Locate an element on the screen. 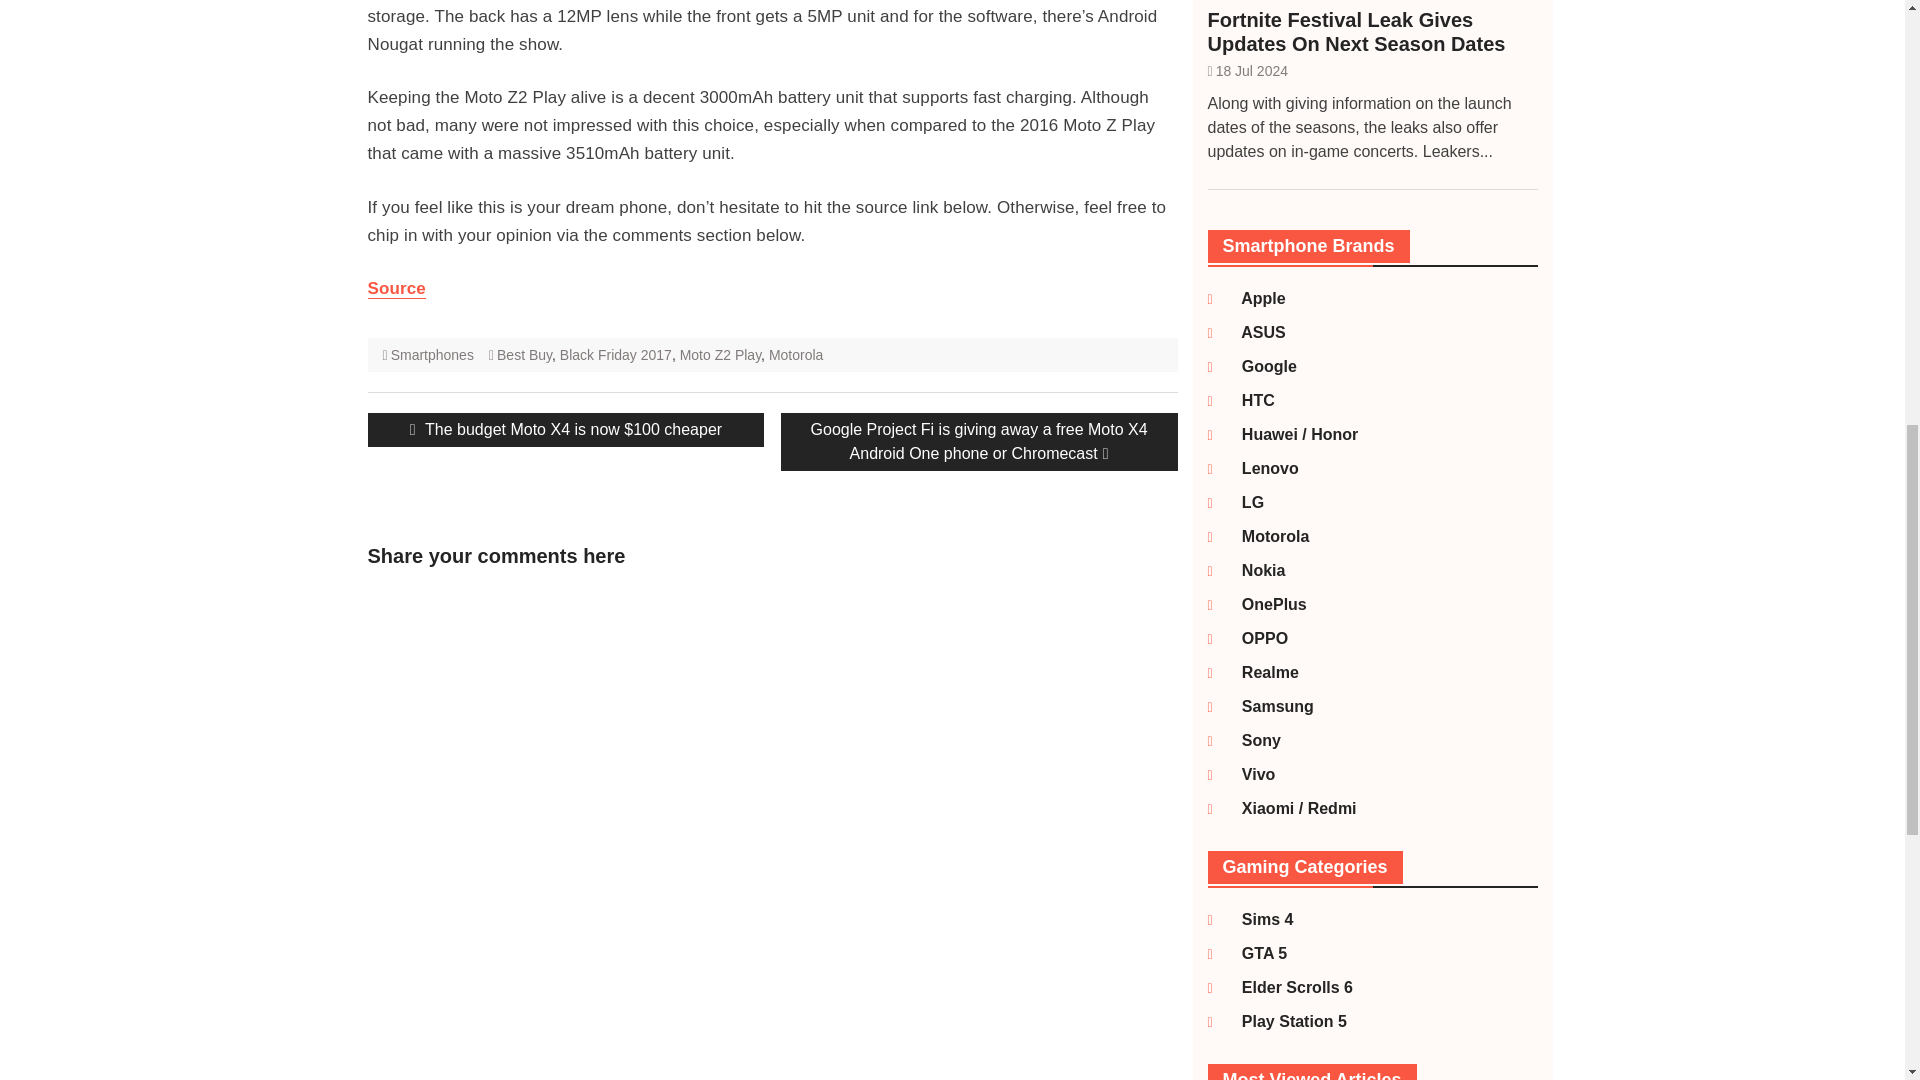 This screenshot has height=1080, width=1920. Smartphones is located at coordinates (432, 354).